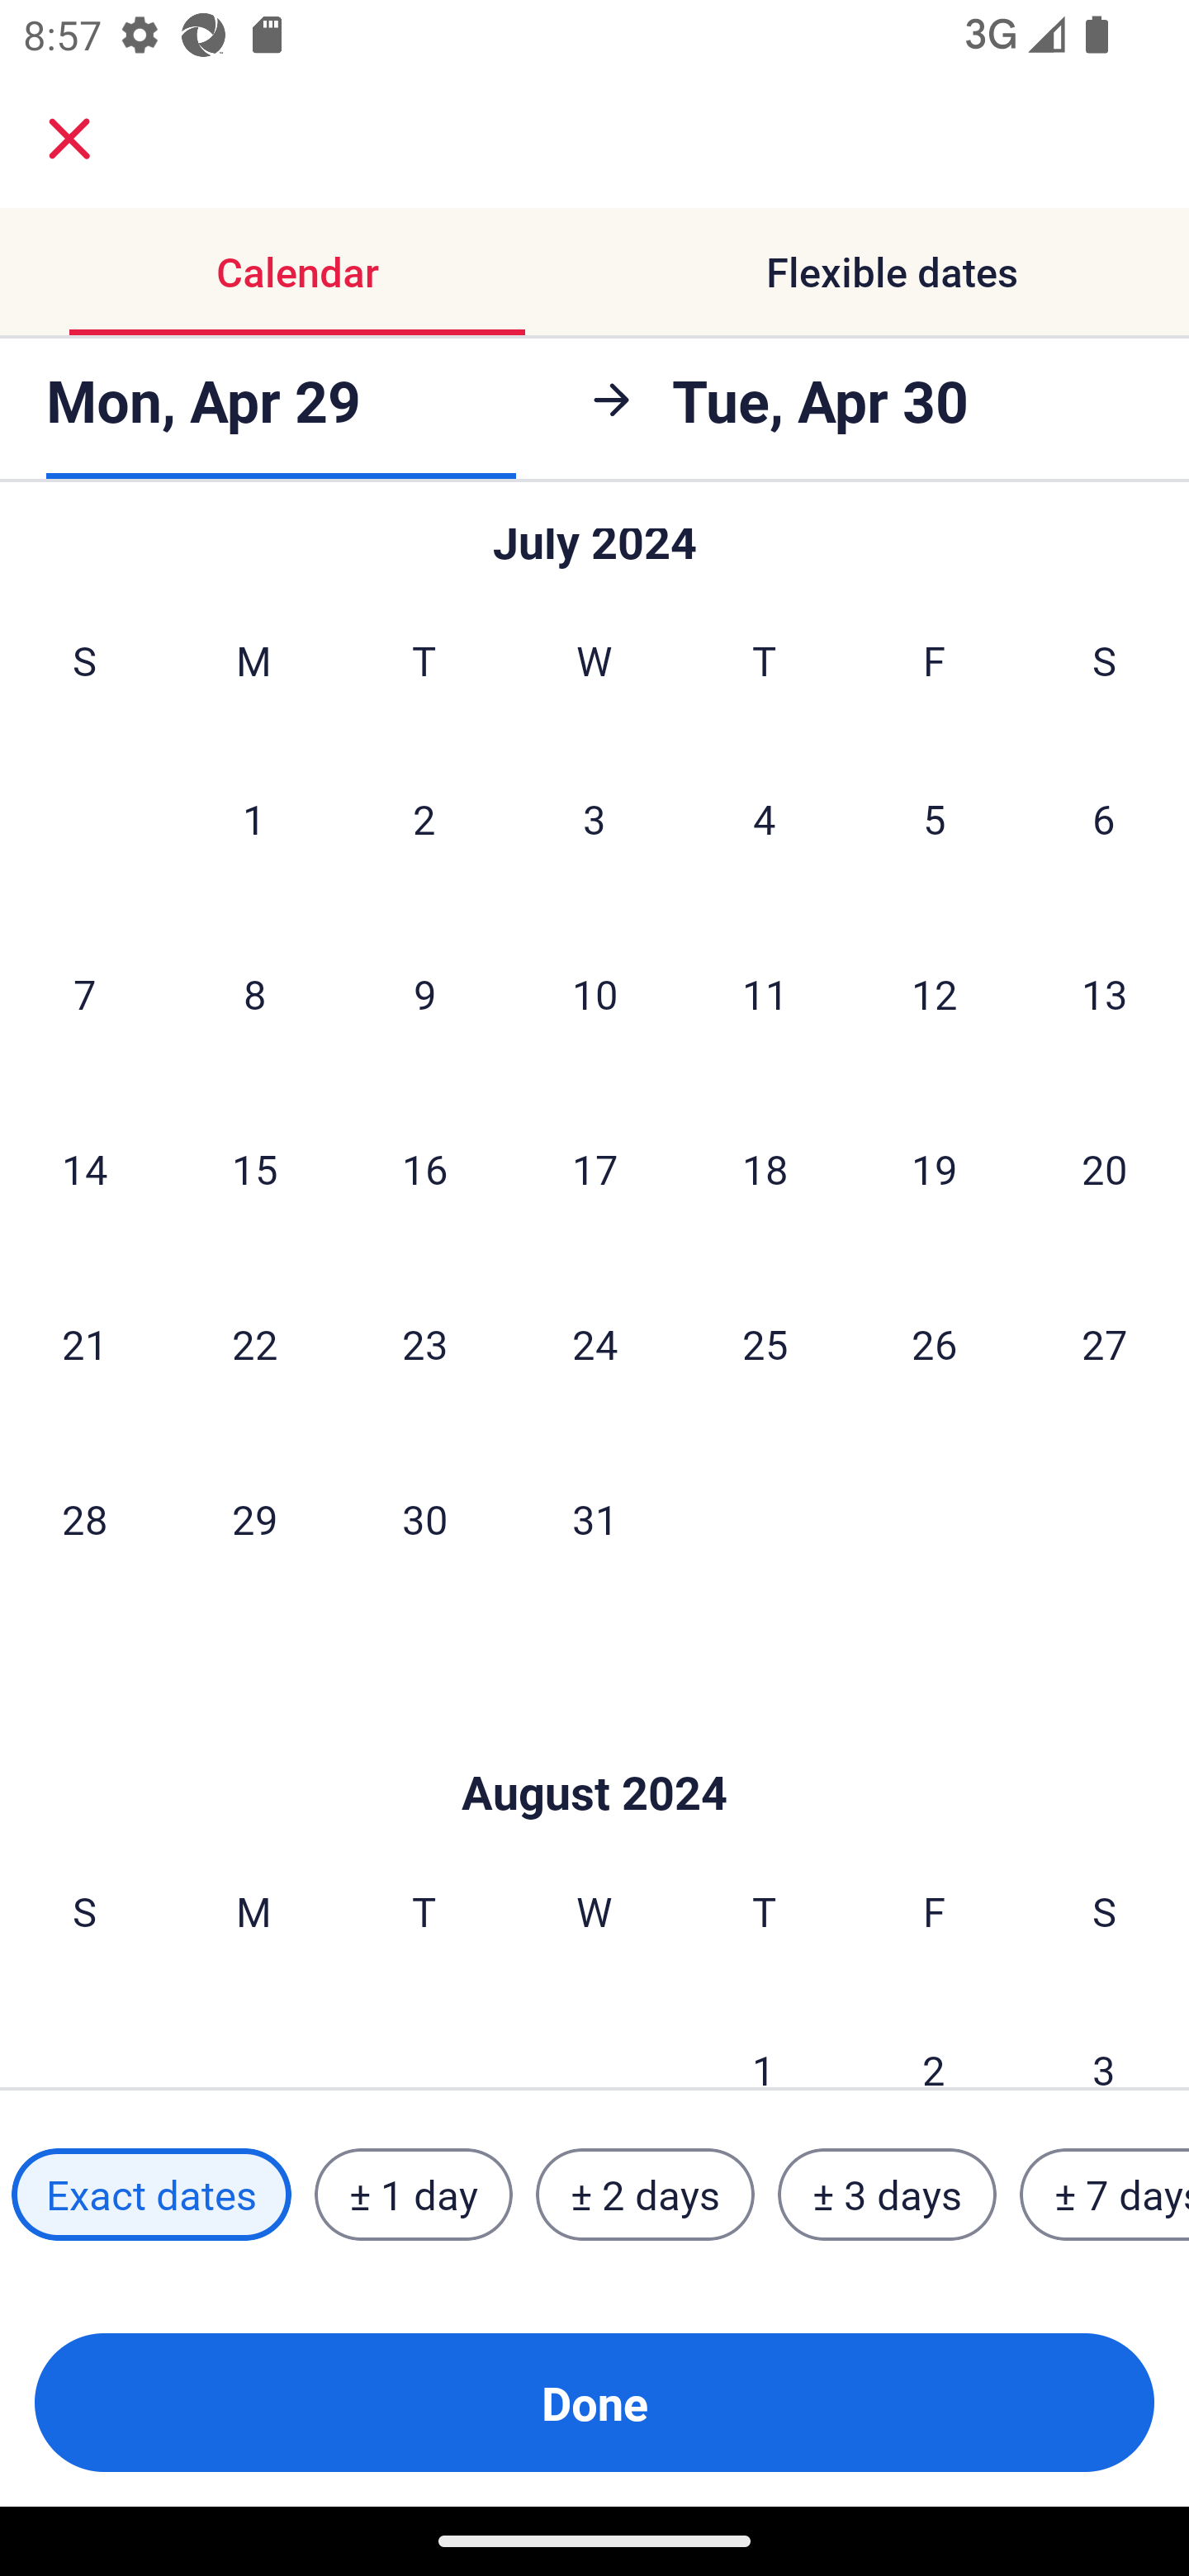 The width and height of the screenshot is (1189, 2576). Describe the element at coordinates (253, 819) in the screenshot. I see `1 Monday, July 1, 2024` at that location.